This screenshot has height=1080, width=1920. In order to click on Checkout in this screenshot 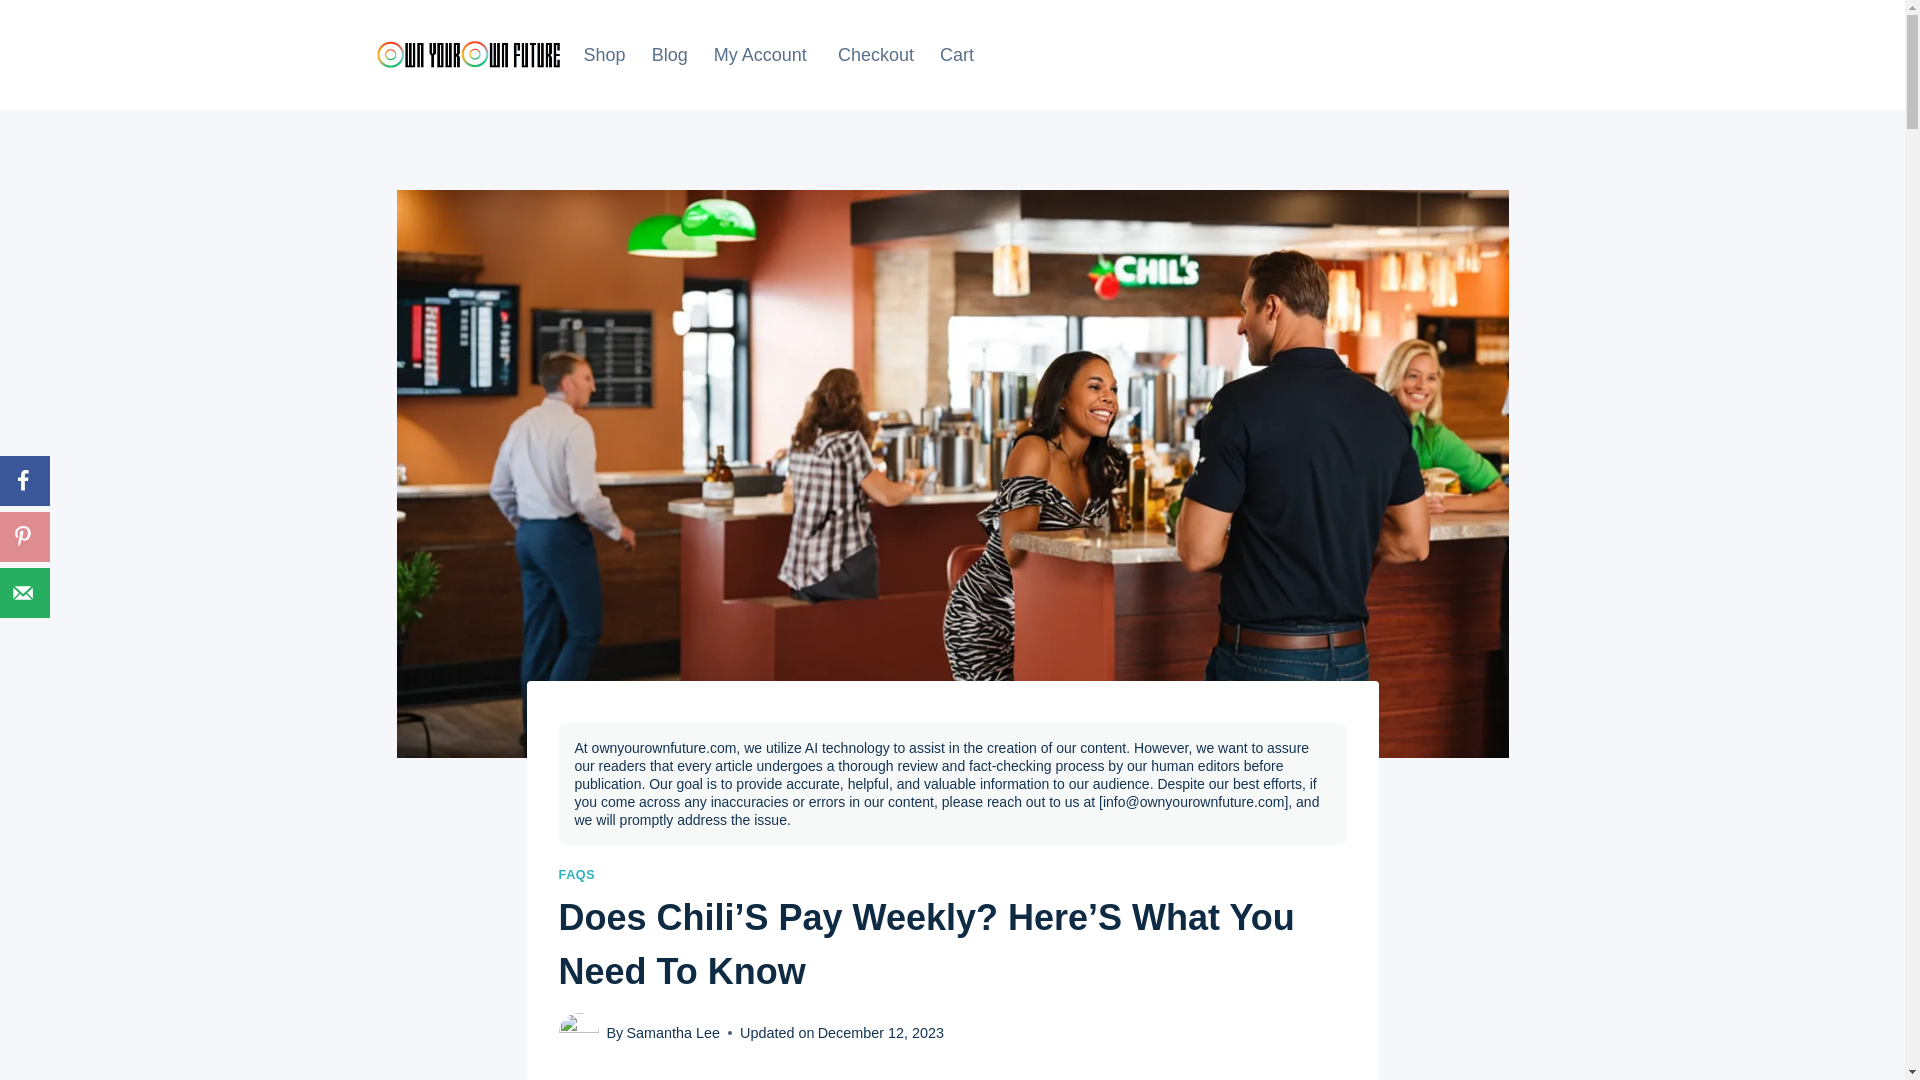, I will do `click(876, 54)`.